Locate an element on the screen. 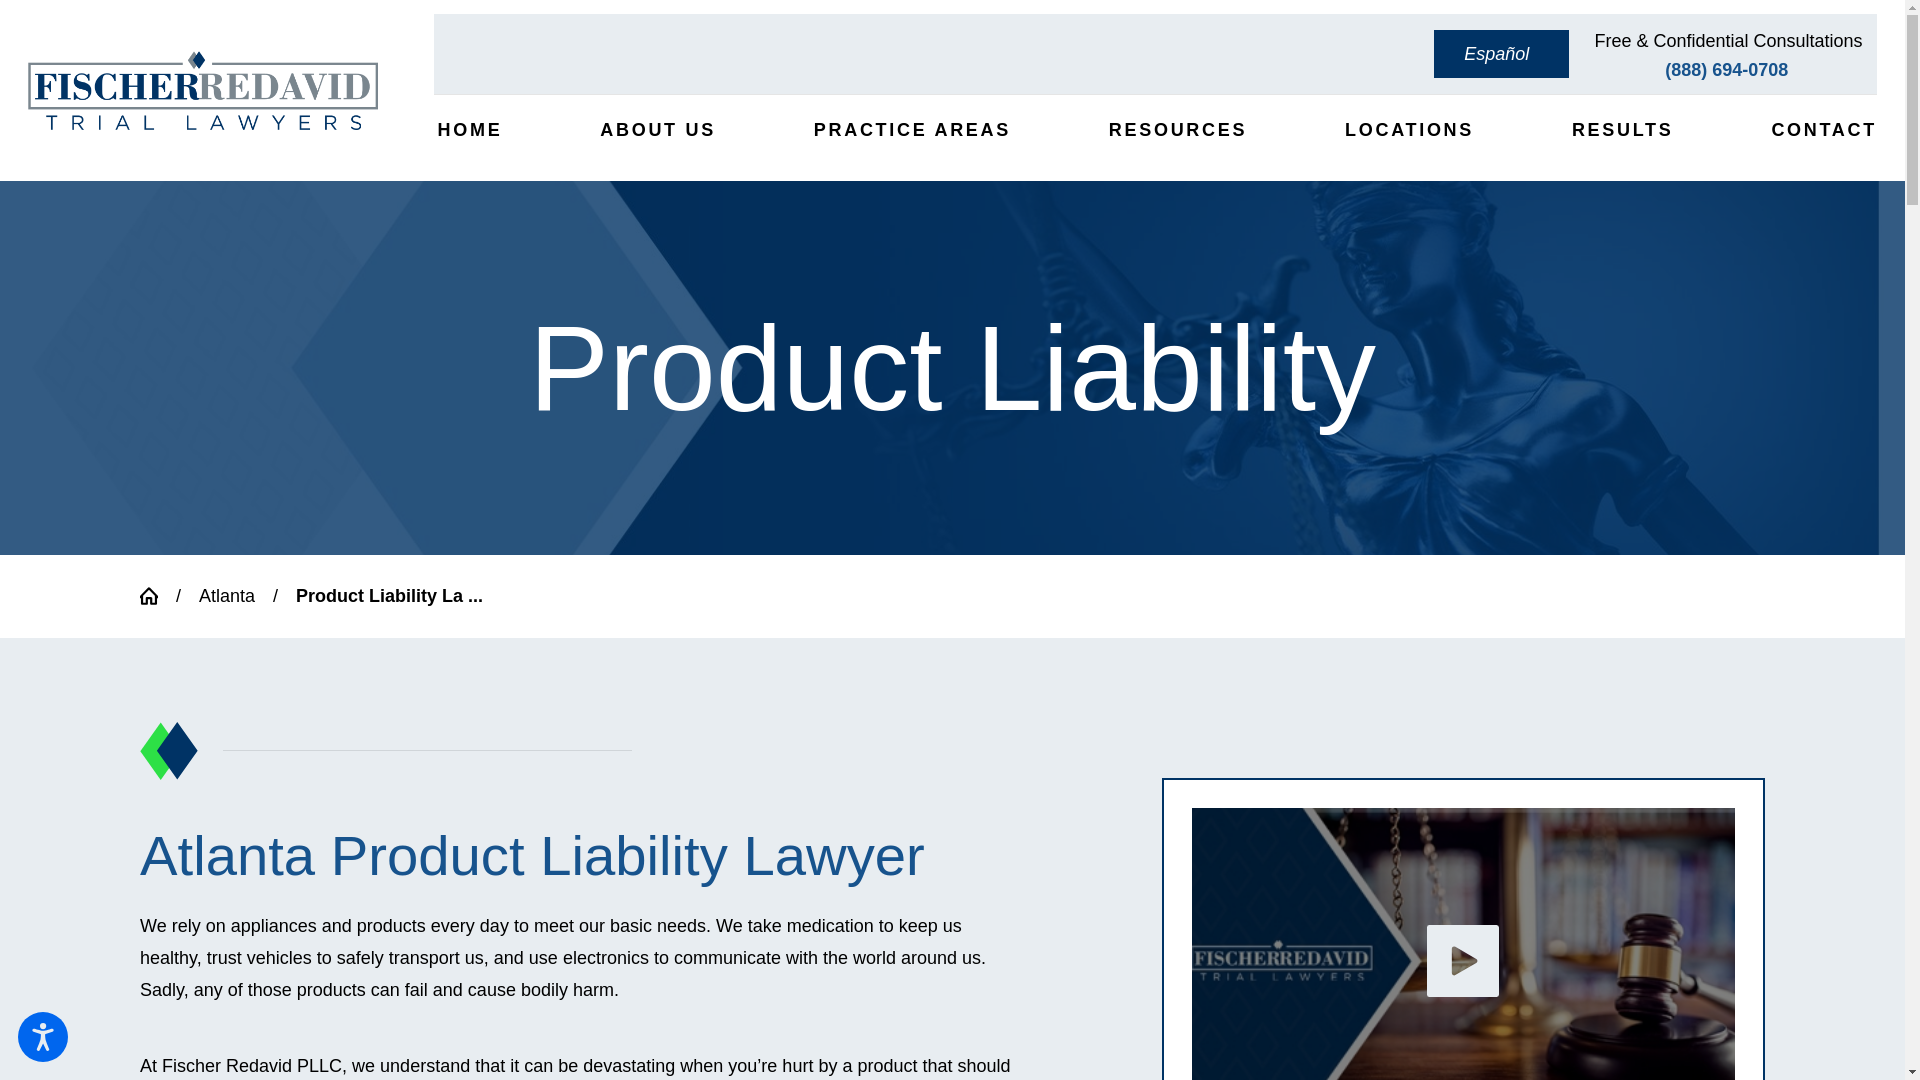  Fischer Redavid PLLC is located at coordinates (203, 90).